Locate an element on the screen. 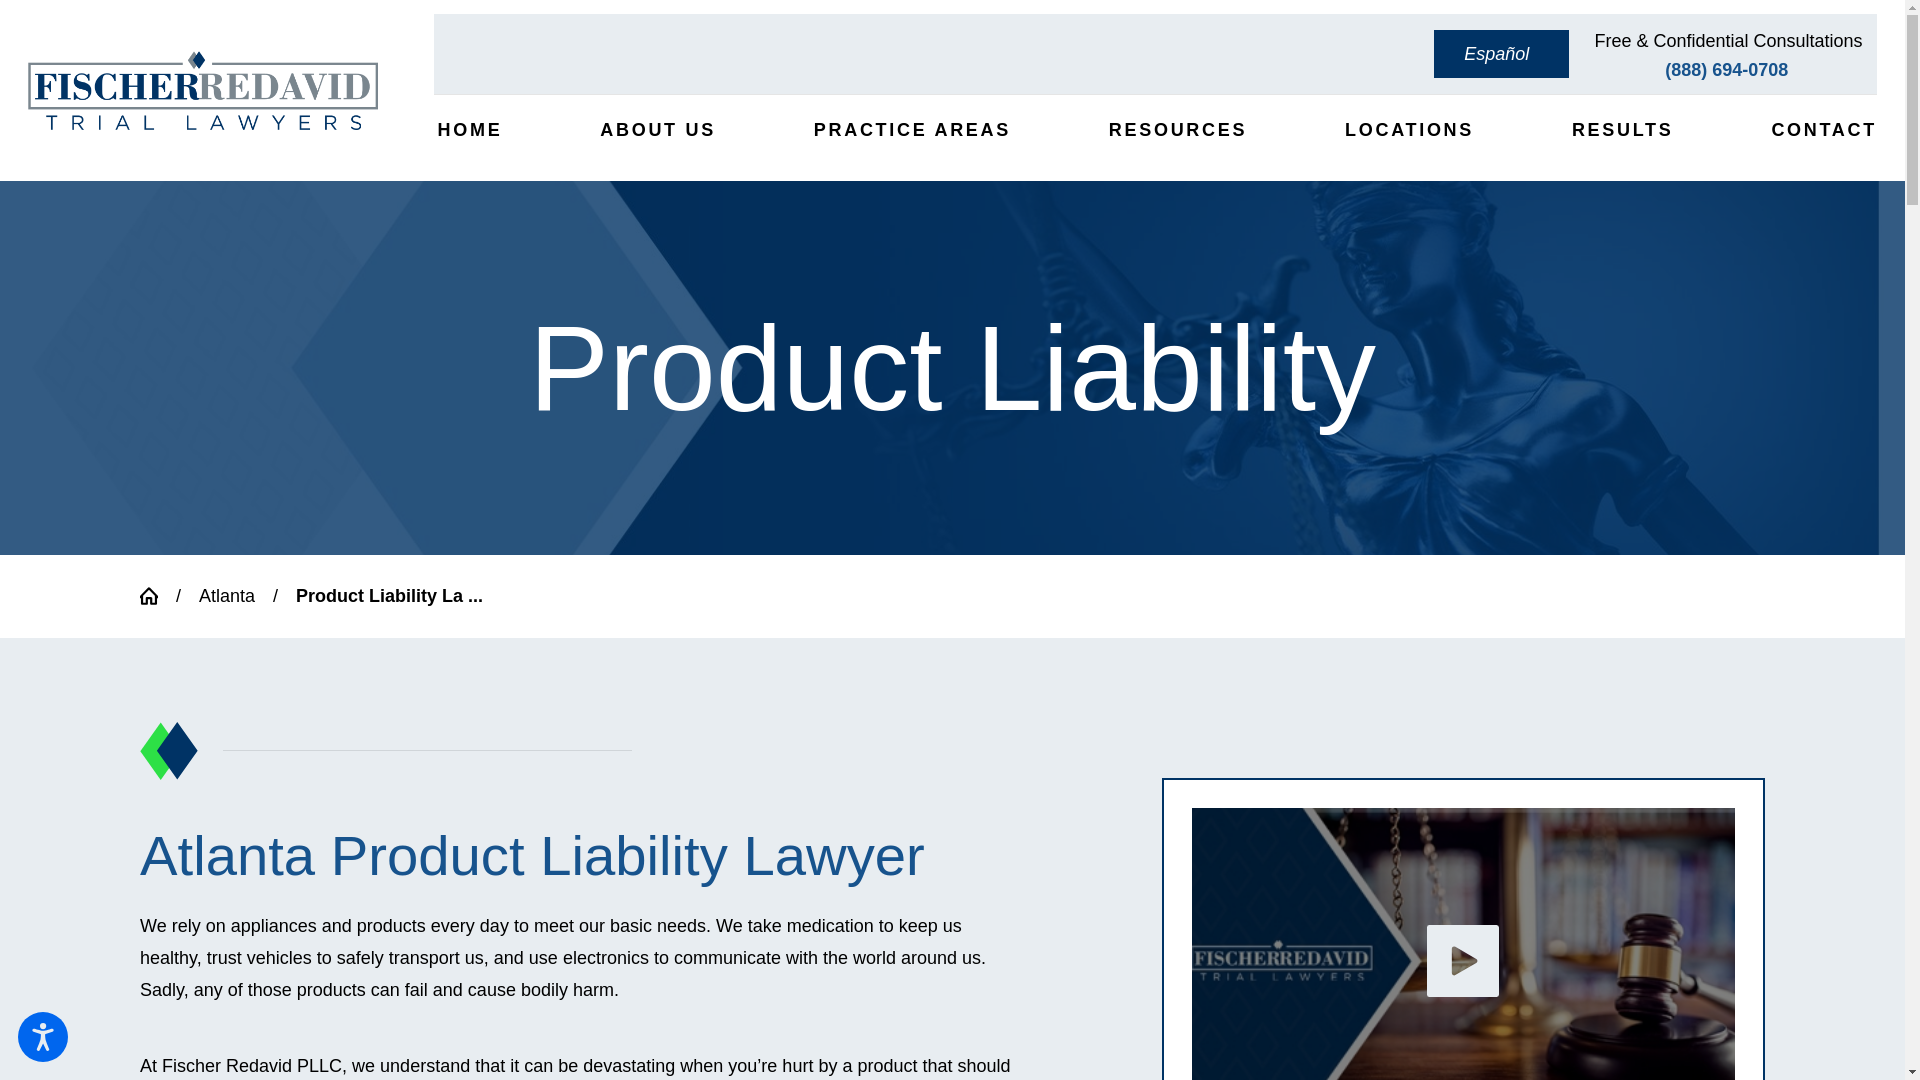  Fischer Redavid PLLC is located at coordinates (203, 90).